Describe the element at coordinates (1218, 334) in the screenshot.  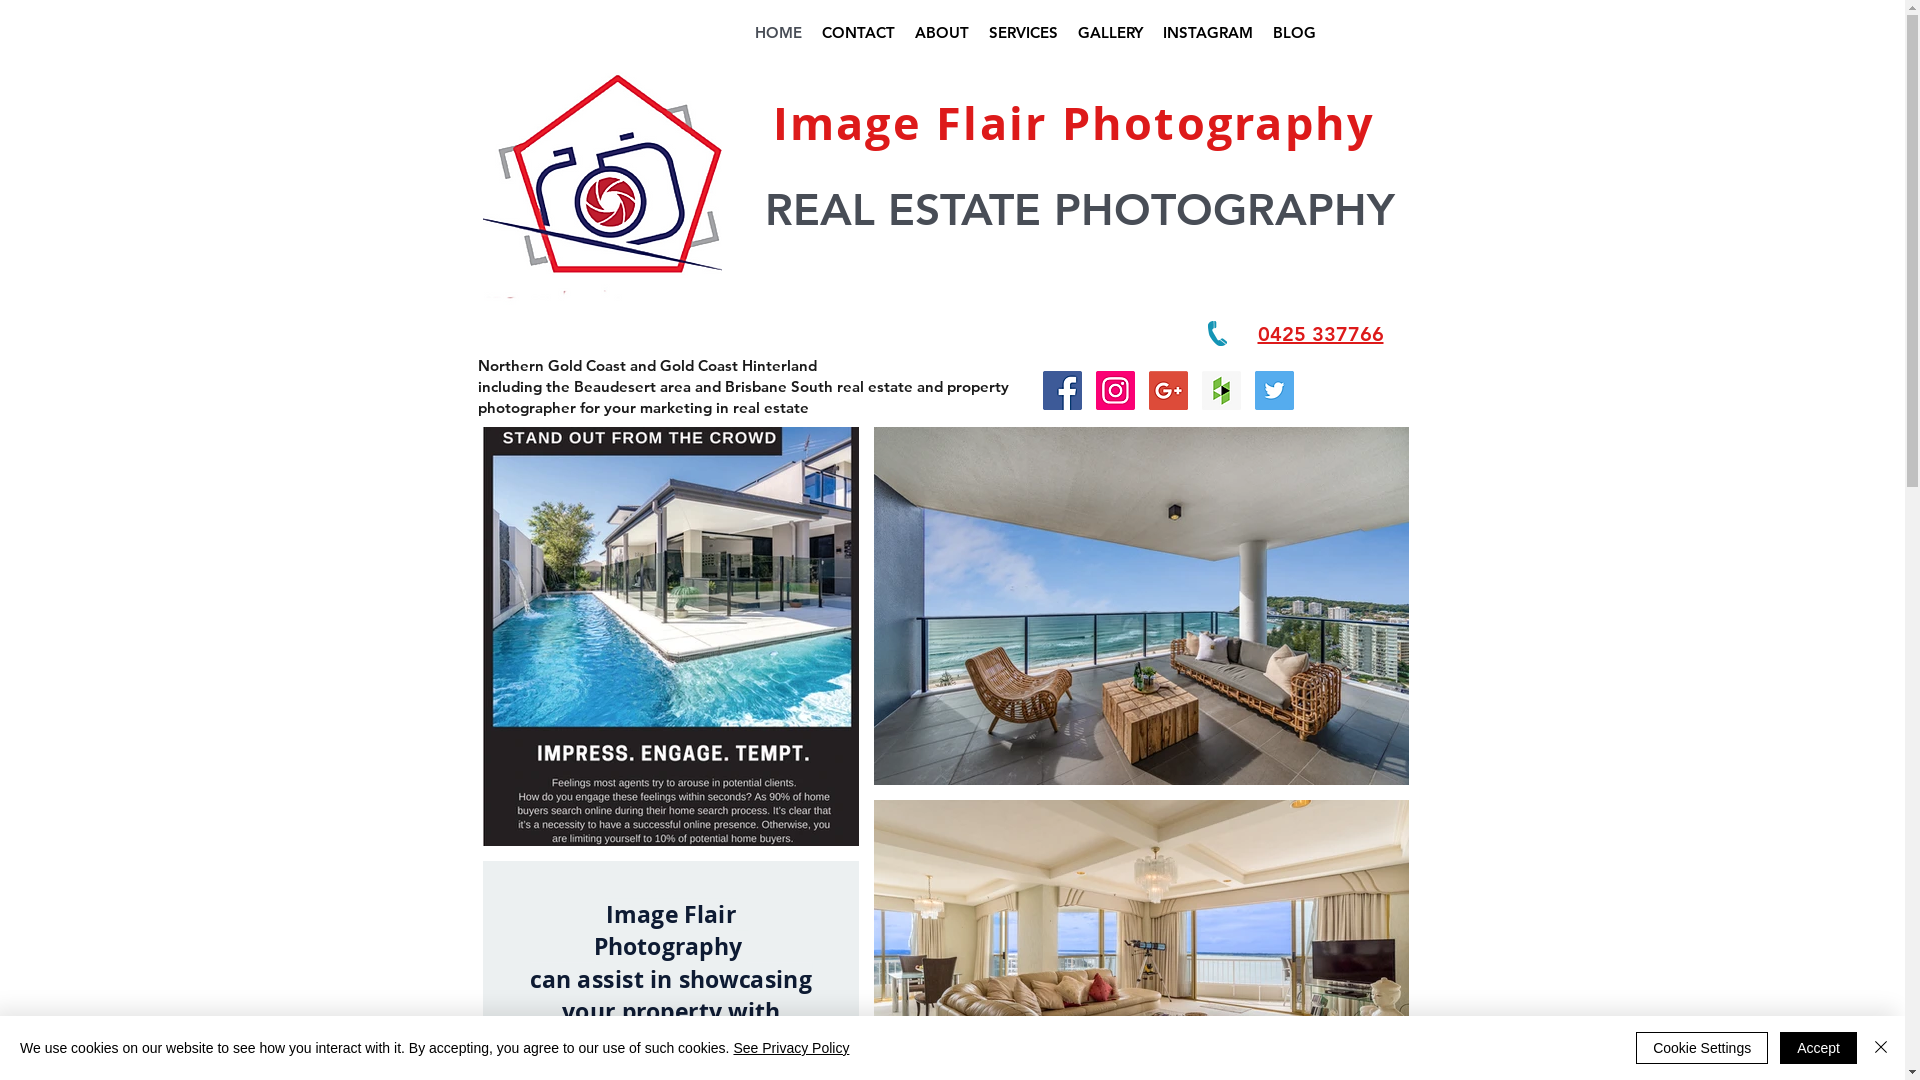
I see `Phone Contact` at that location.